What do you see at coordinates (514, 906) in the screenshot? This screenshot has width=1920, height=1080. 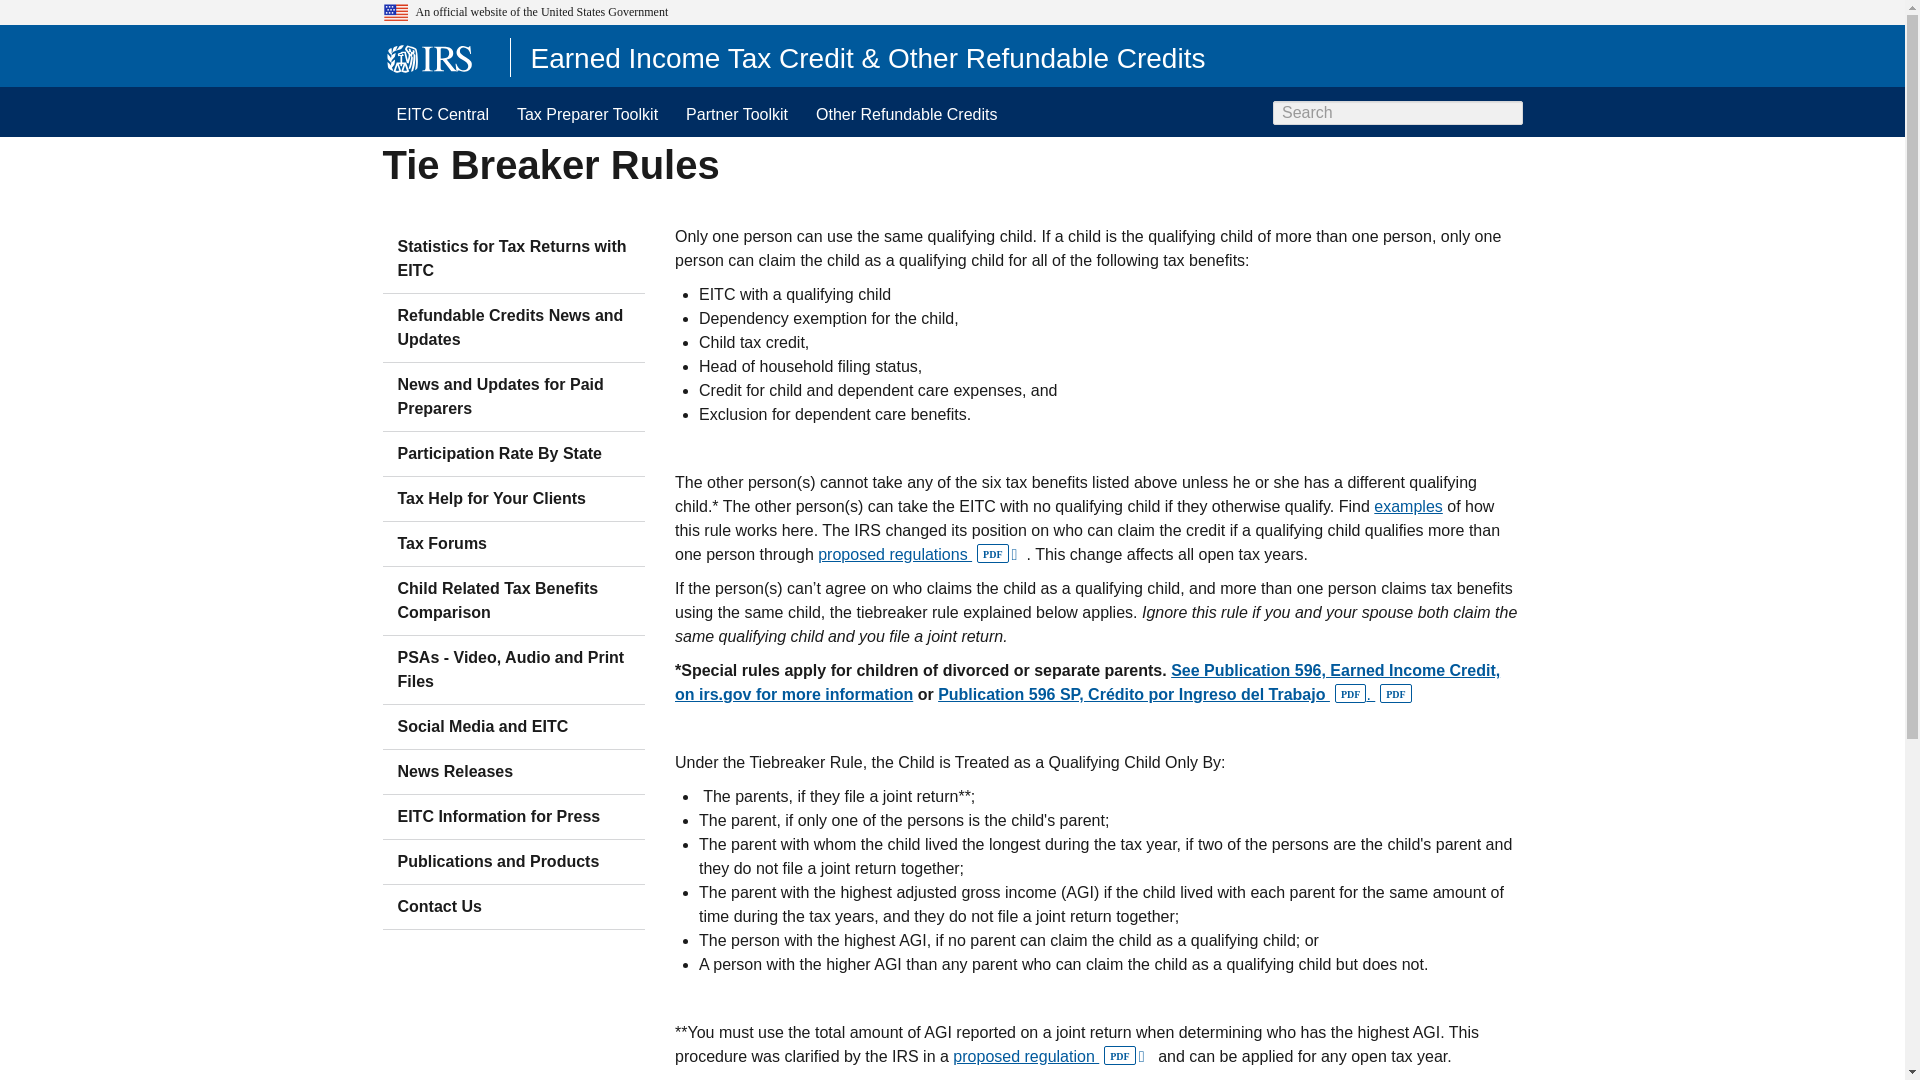 I see `Contact Us` at bounding box center [514, 906].